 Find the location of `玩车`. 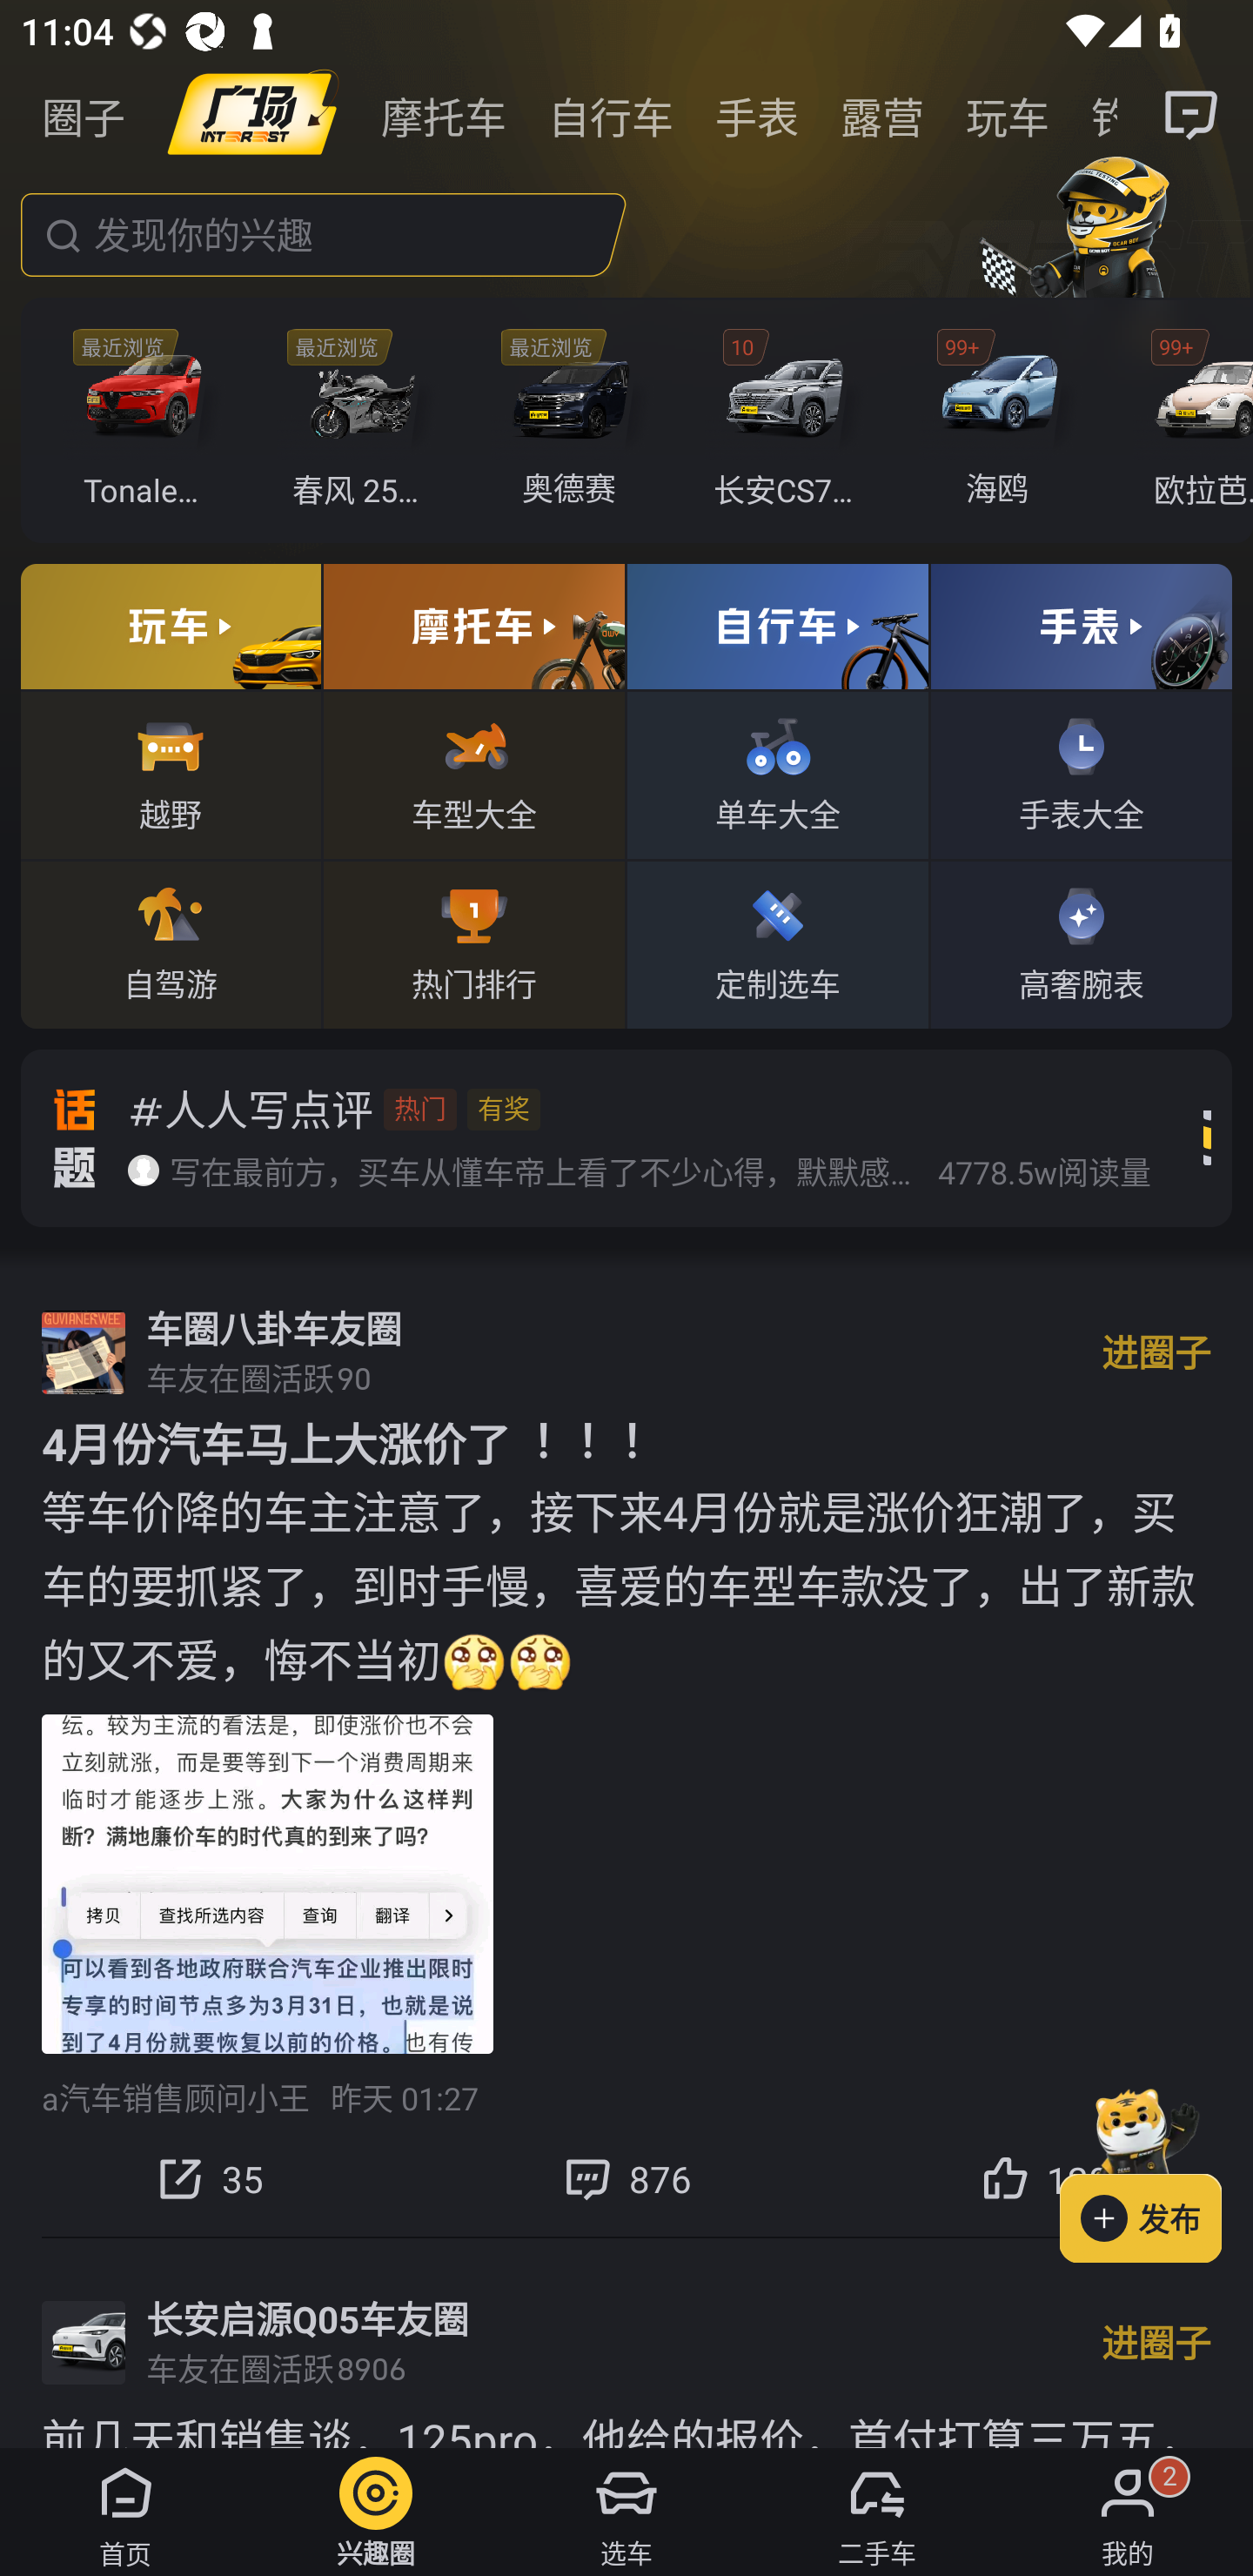

玩车 is located at coordinates (1008, 115).